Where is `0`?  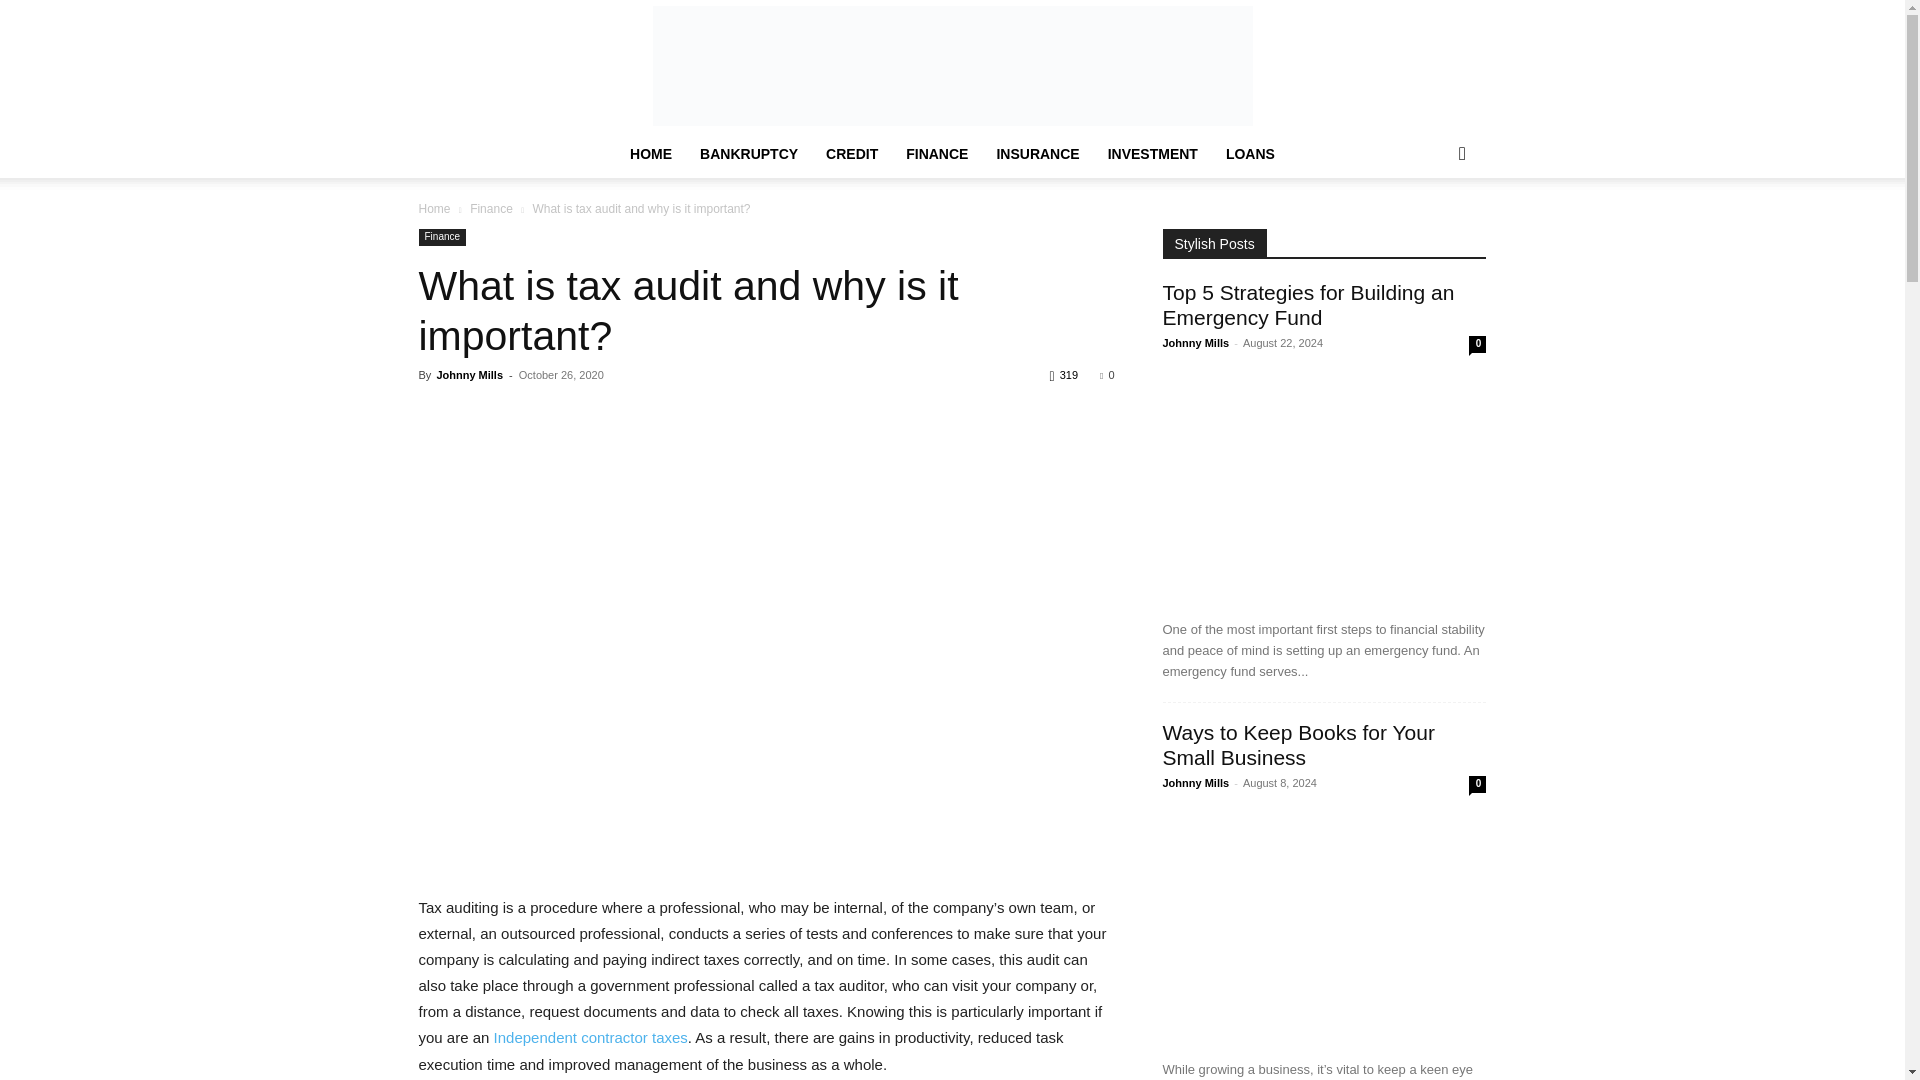 0 is located at coordinates (1106, 375).